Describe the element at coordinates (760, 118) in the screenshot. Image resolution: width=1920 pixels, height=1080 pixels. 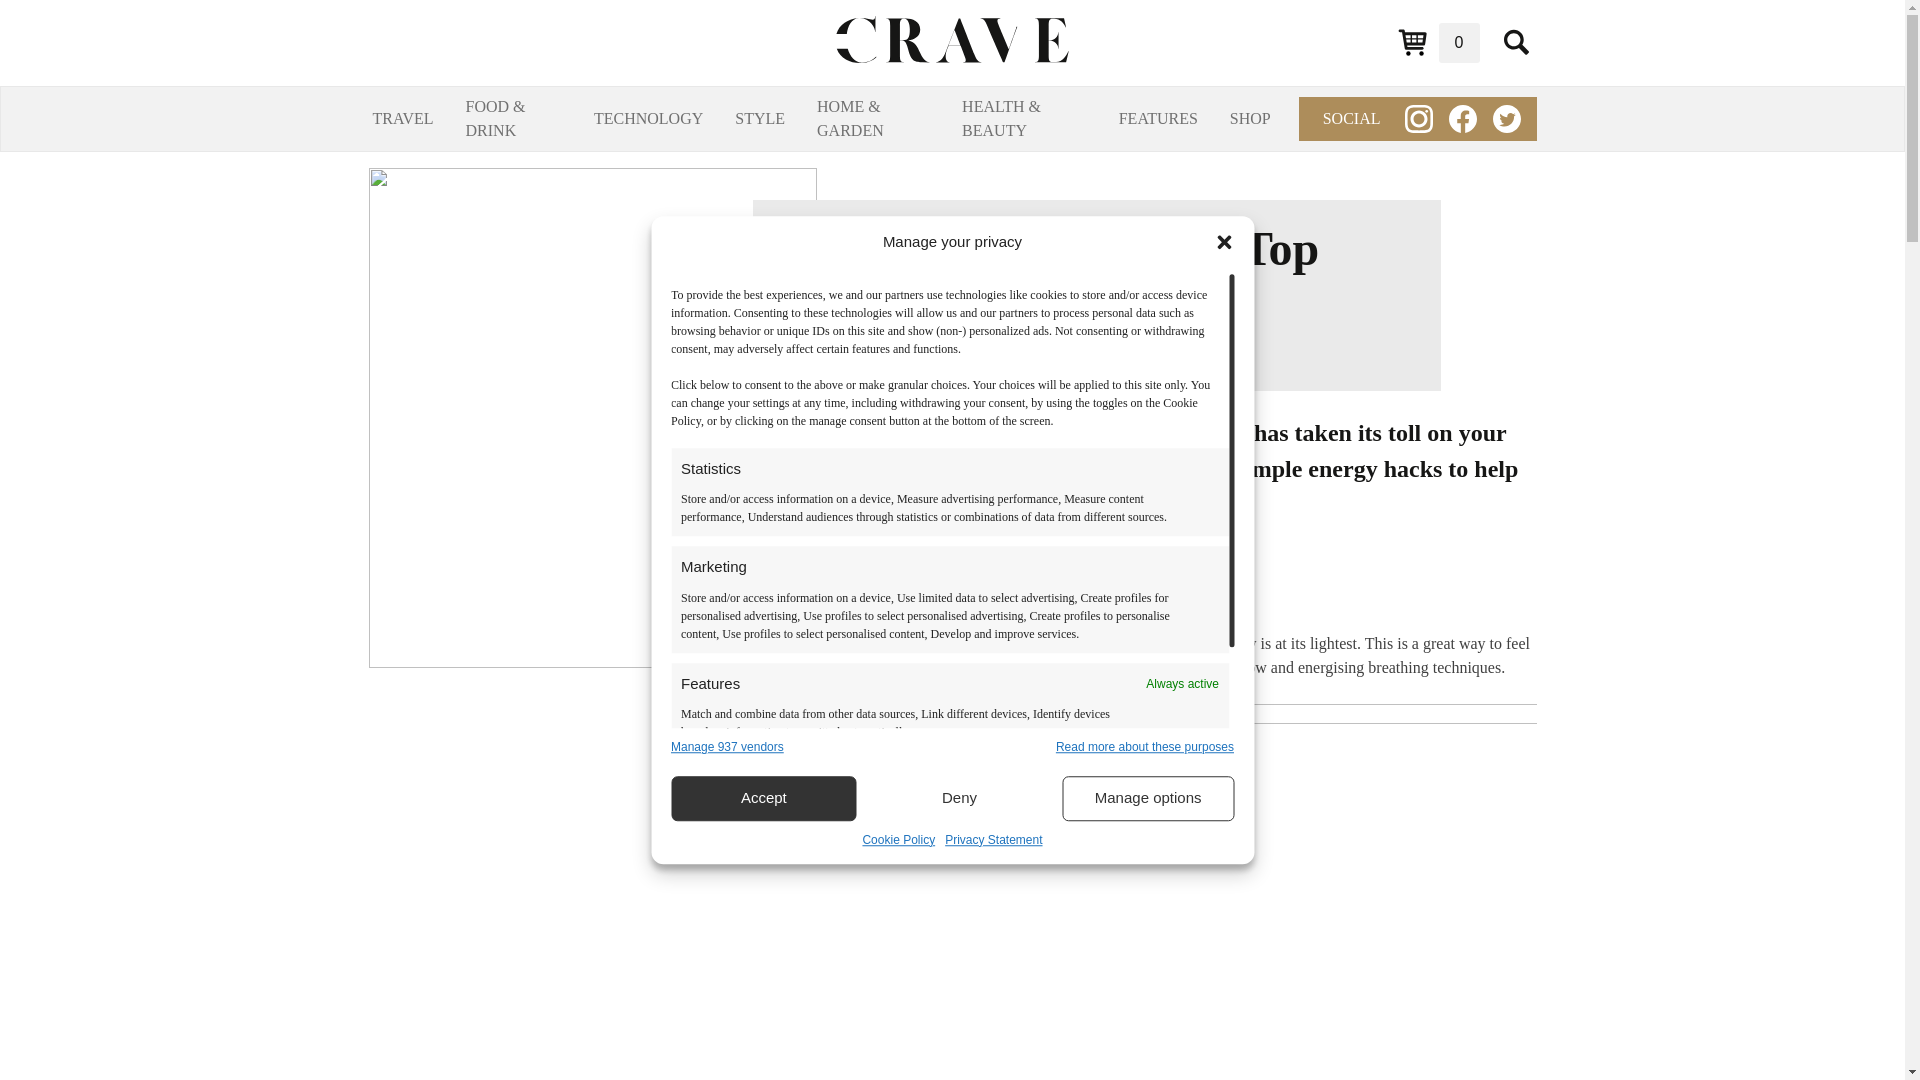
I see `STYLE` at that location.